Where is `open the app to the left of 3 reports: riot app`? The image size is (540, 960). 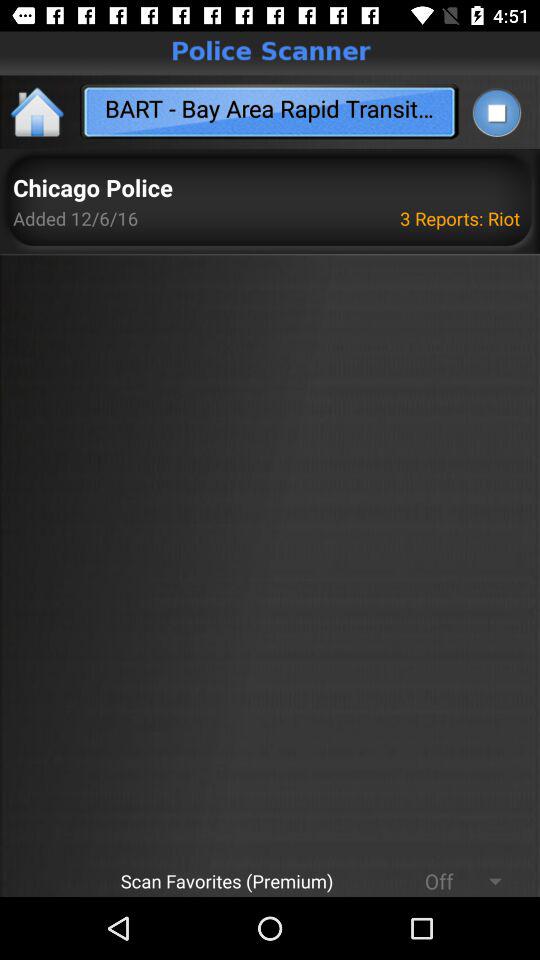
open the app to the left of 3 reports: riot app is located at coordinates (92, 188).